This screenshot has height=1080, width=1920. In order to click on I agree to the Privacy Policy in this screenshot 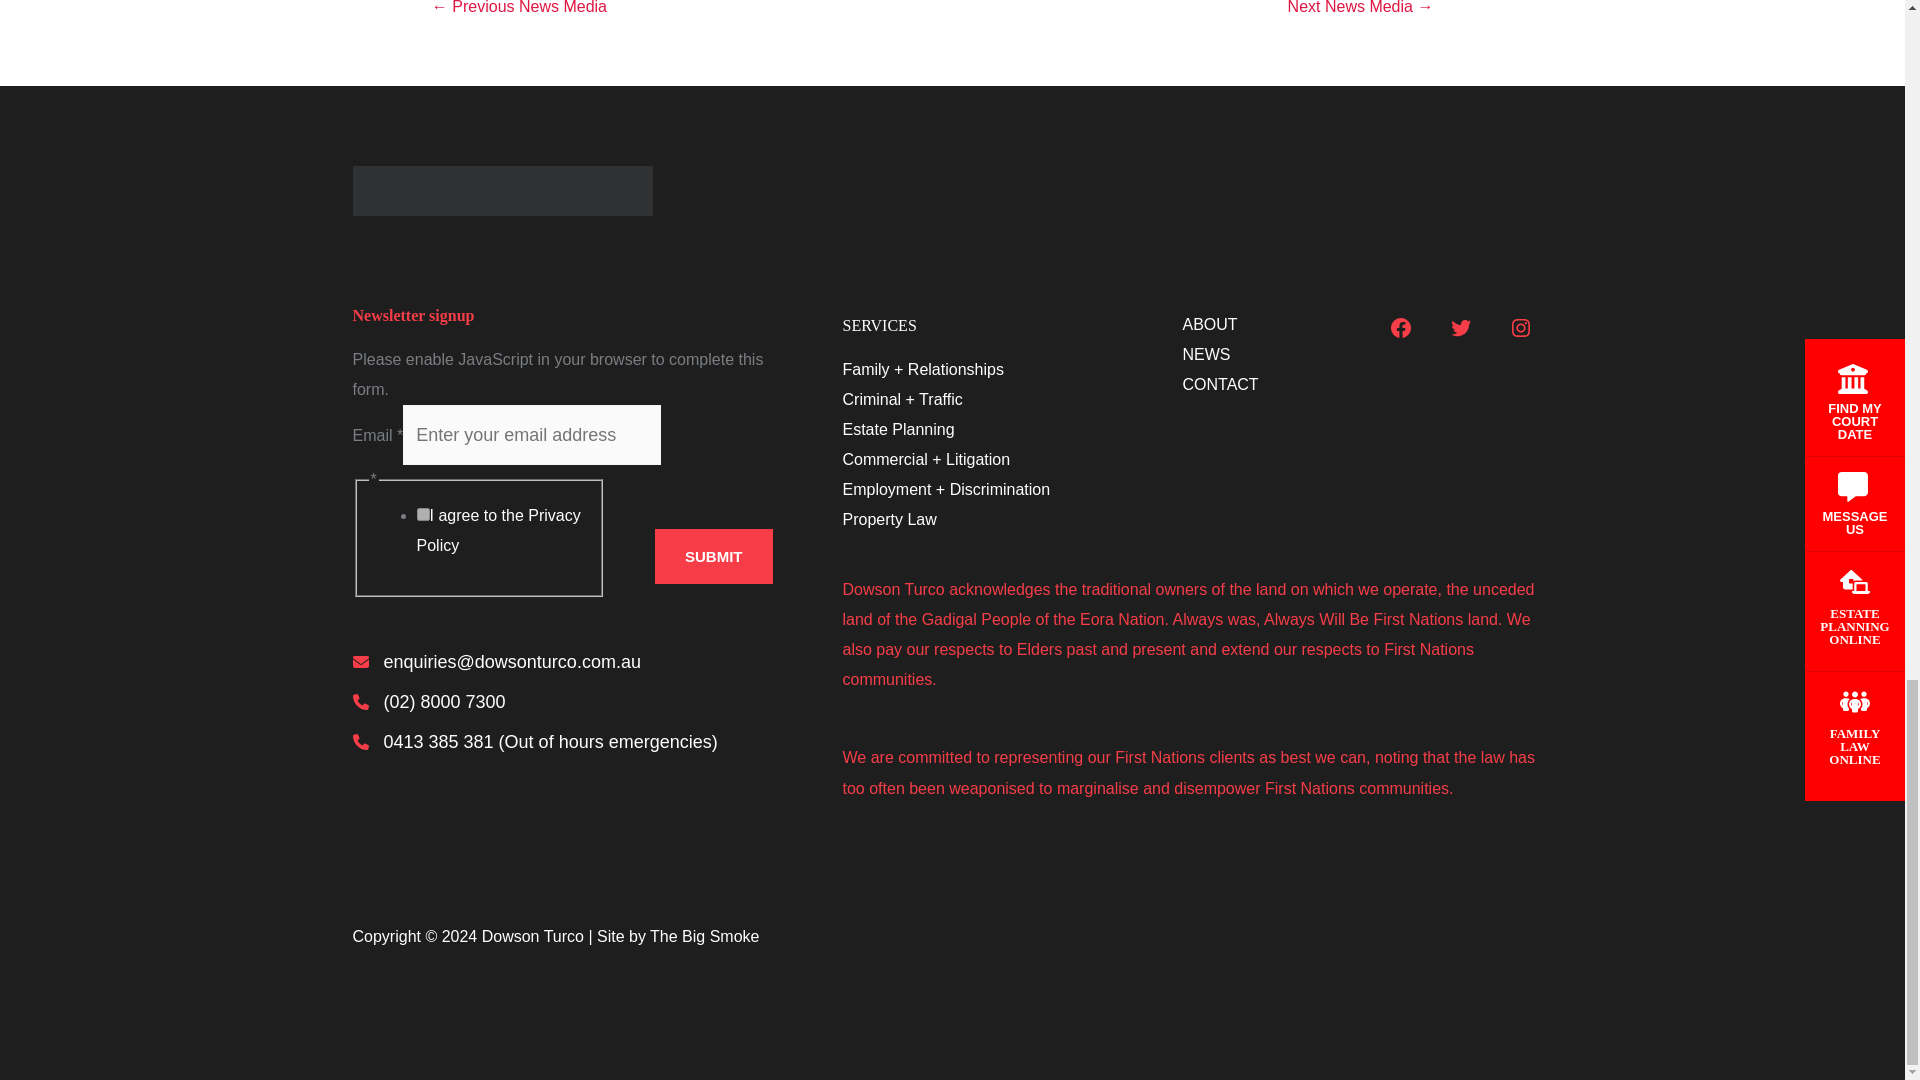, I will do `click(422, 514)`.